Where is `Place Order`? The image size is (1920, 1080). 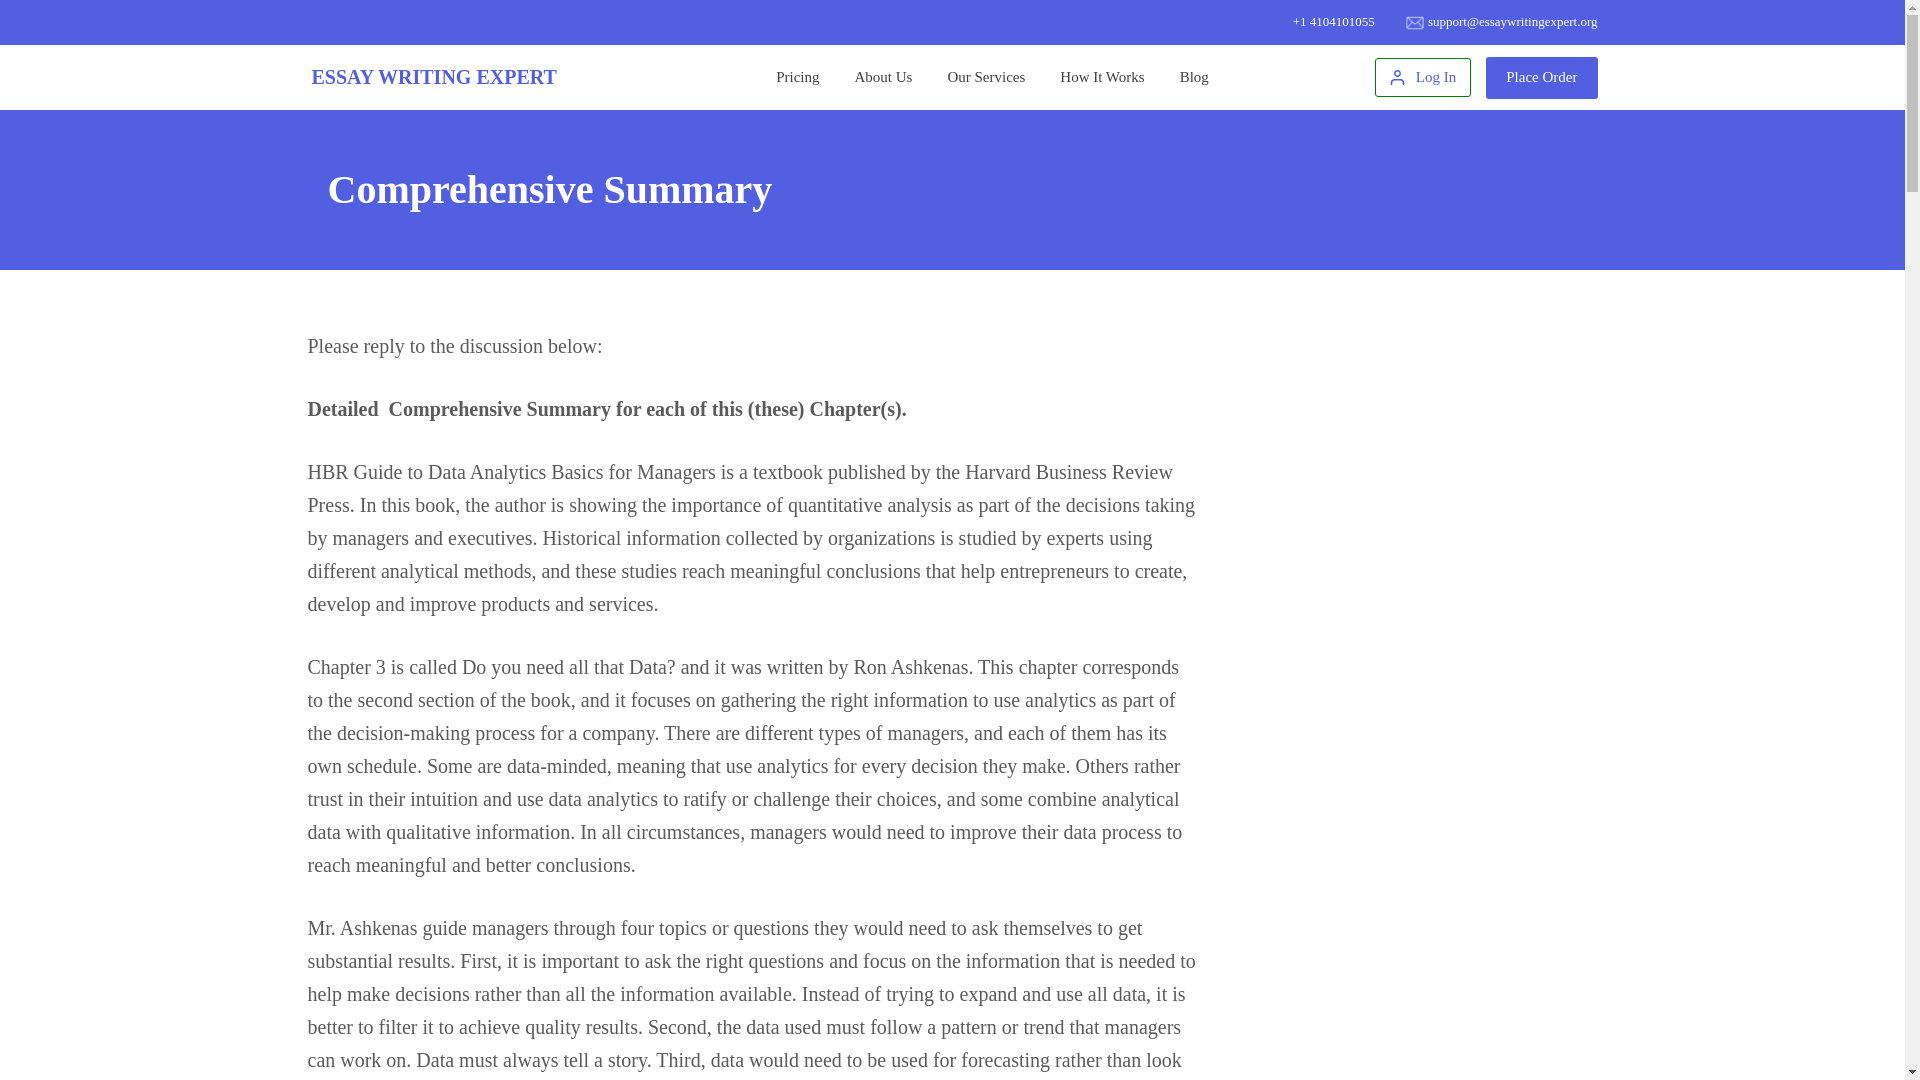 Place Order is located at coordinates (1542, 77).